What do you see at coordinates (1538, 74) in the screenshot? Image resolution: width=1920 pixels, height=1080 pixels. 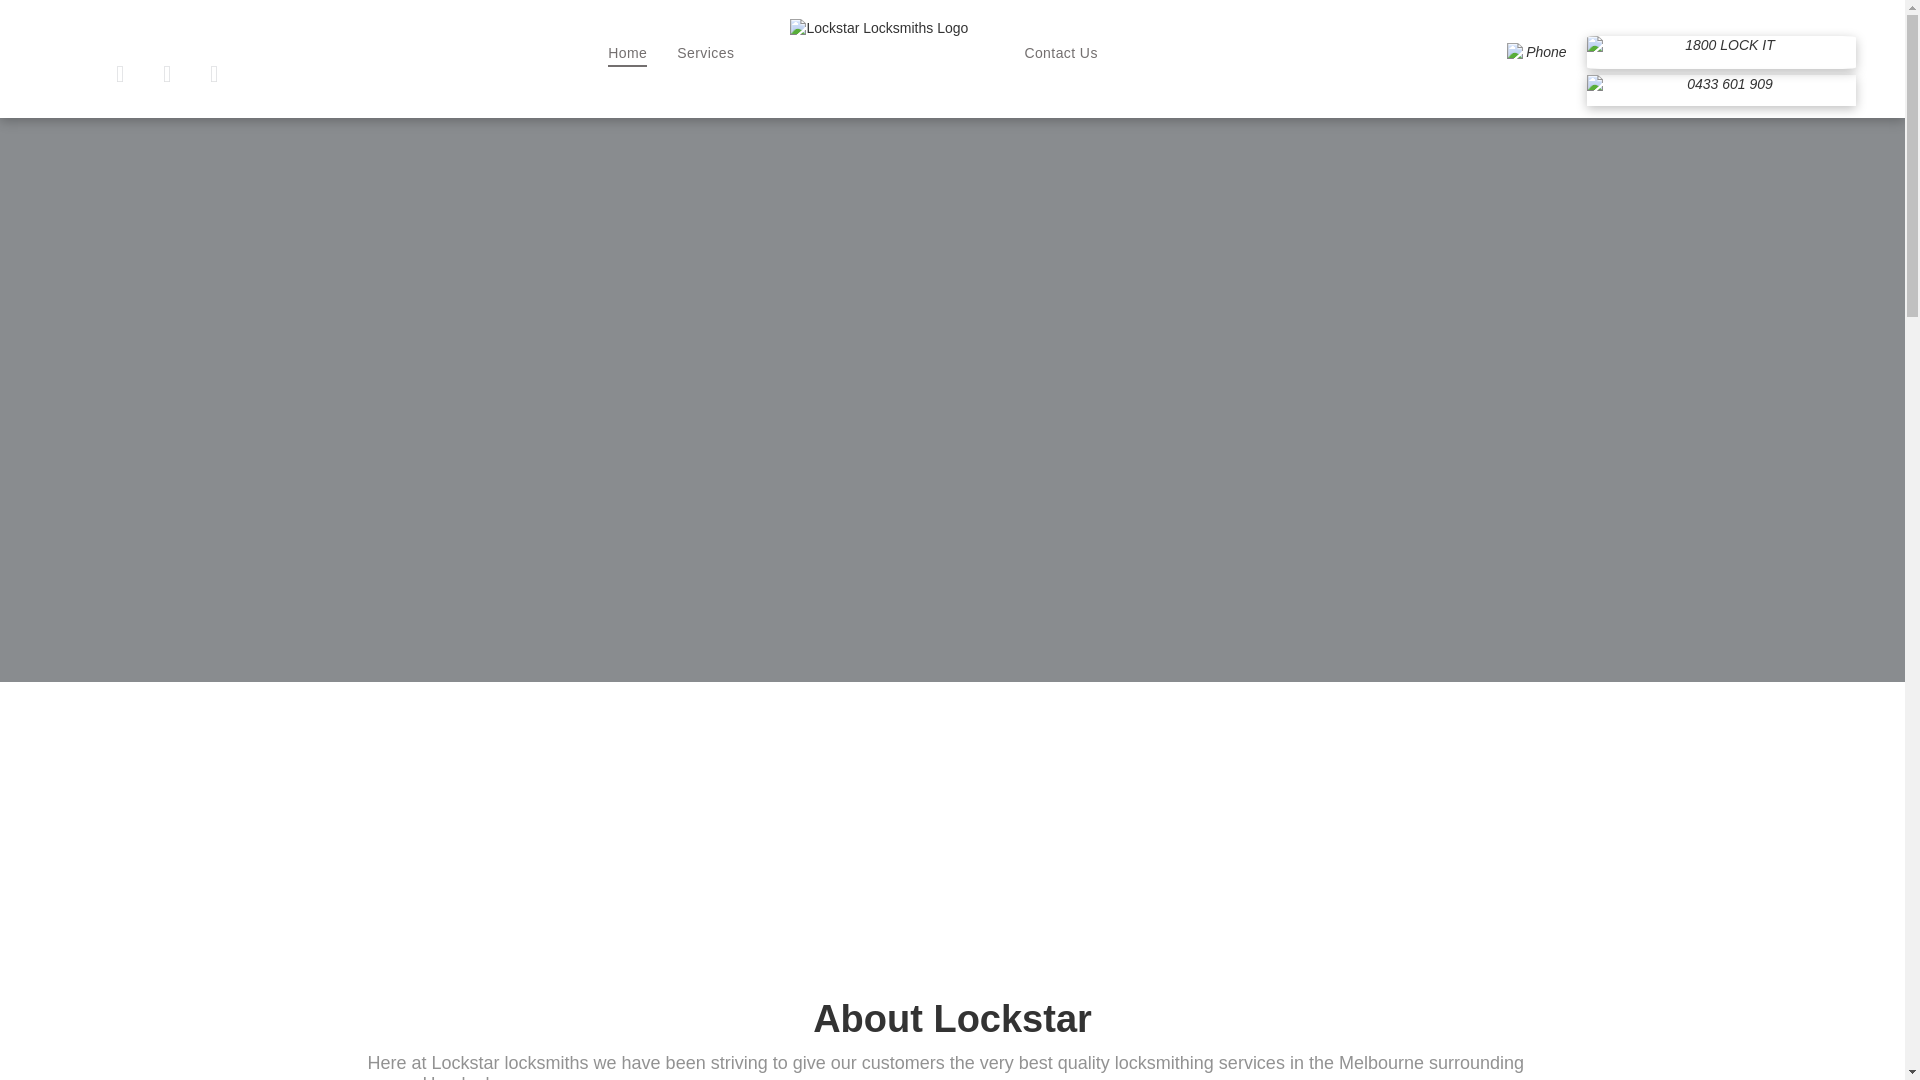 I see `1800 5625 48 / 0433 601 909` at bounding box center [1538, 74].